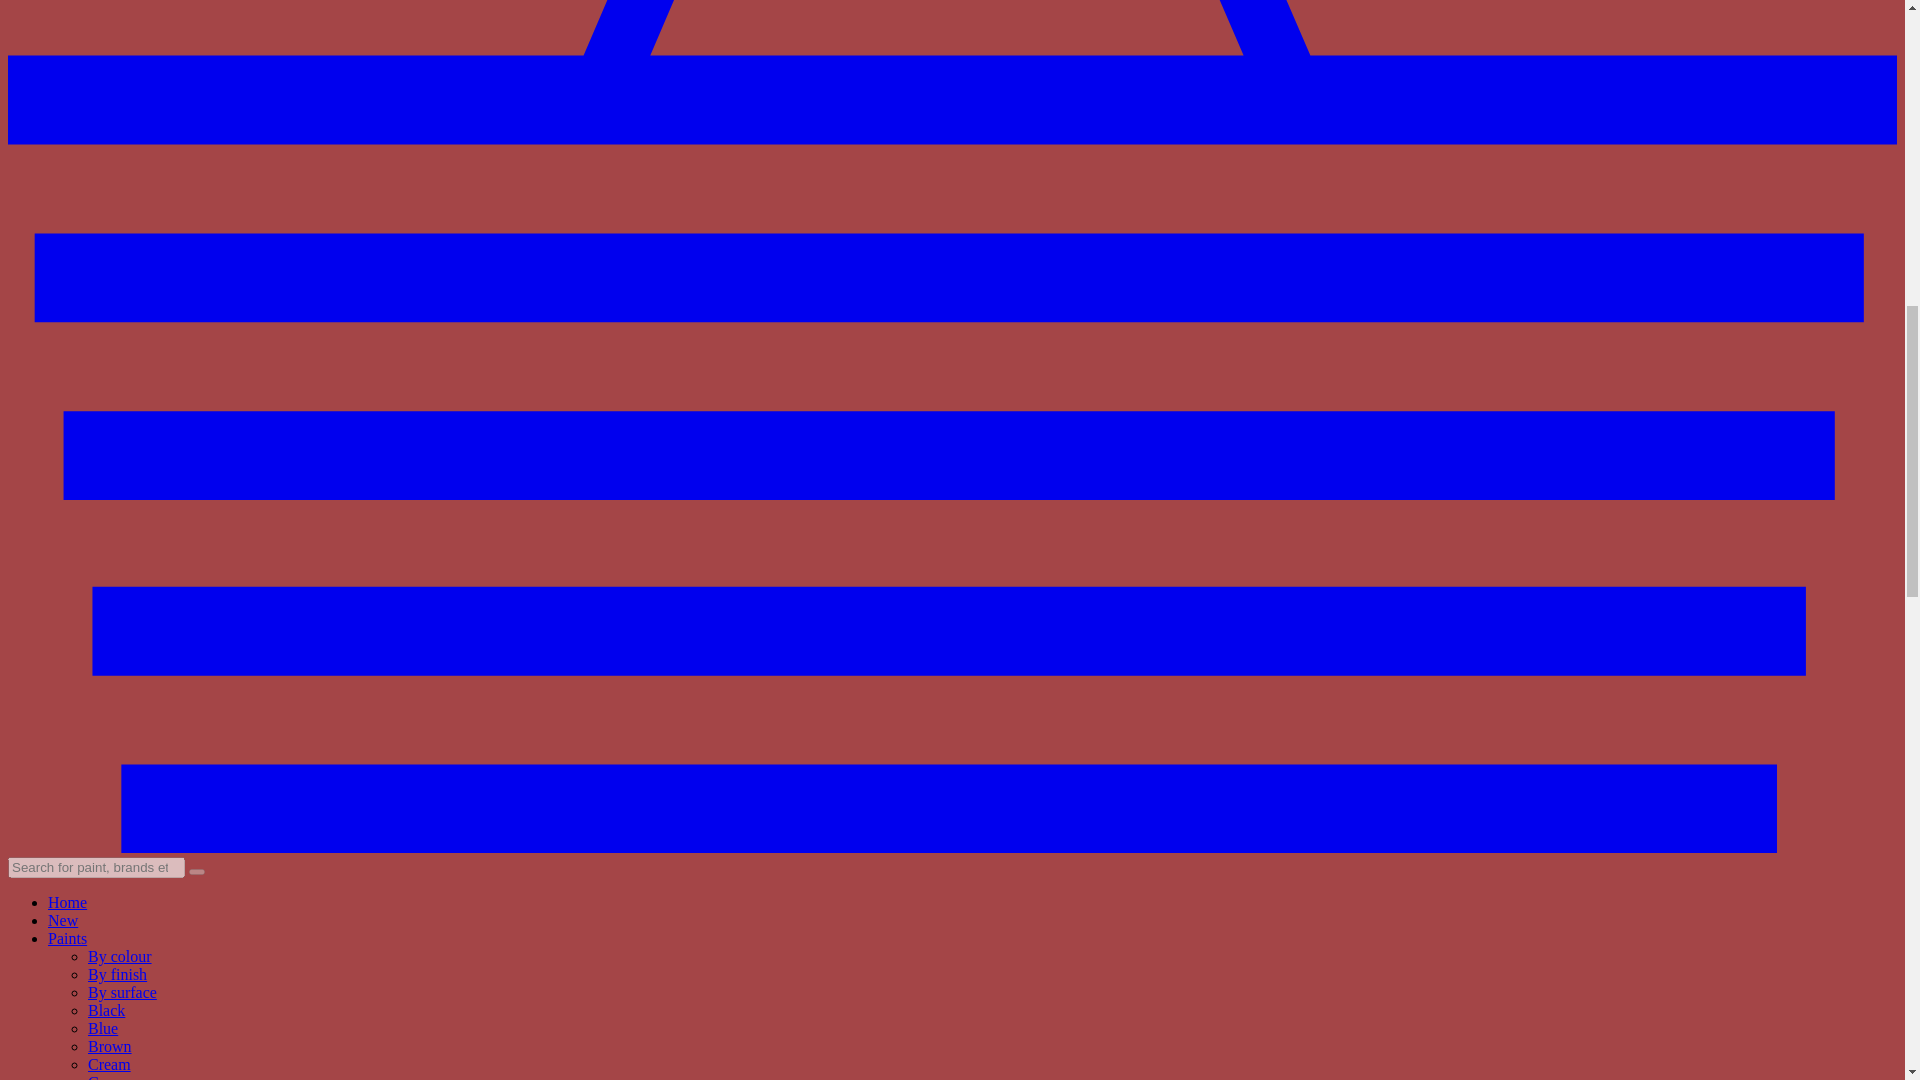 Image resolution: width=1920 pixels, height=1080 pixels. I want to click on Black, so click(106, 1010).